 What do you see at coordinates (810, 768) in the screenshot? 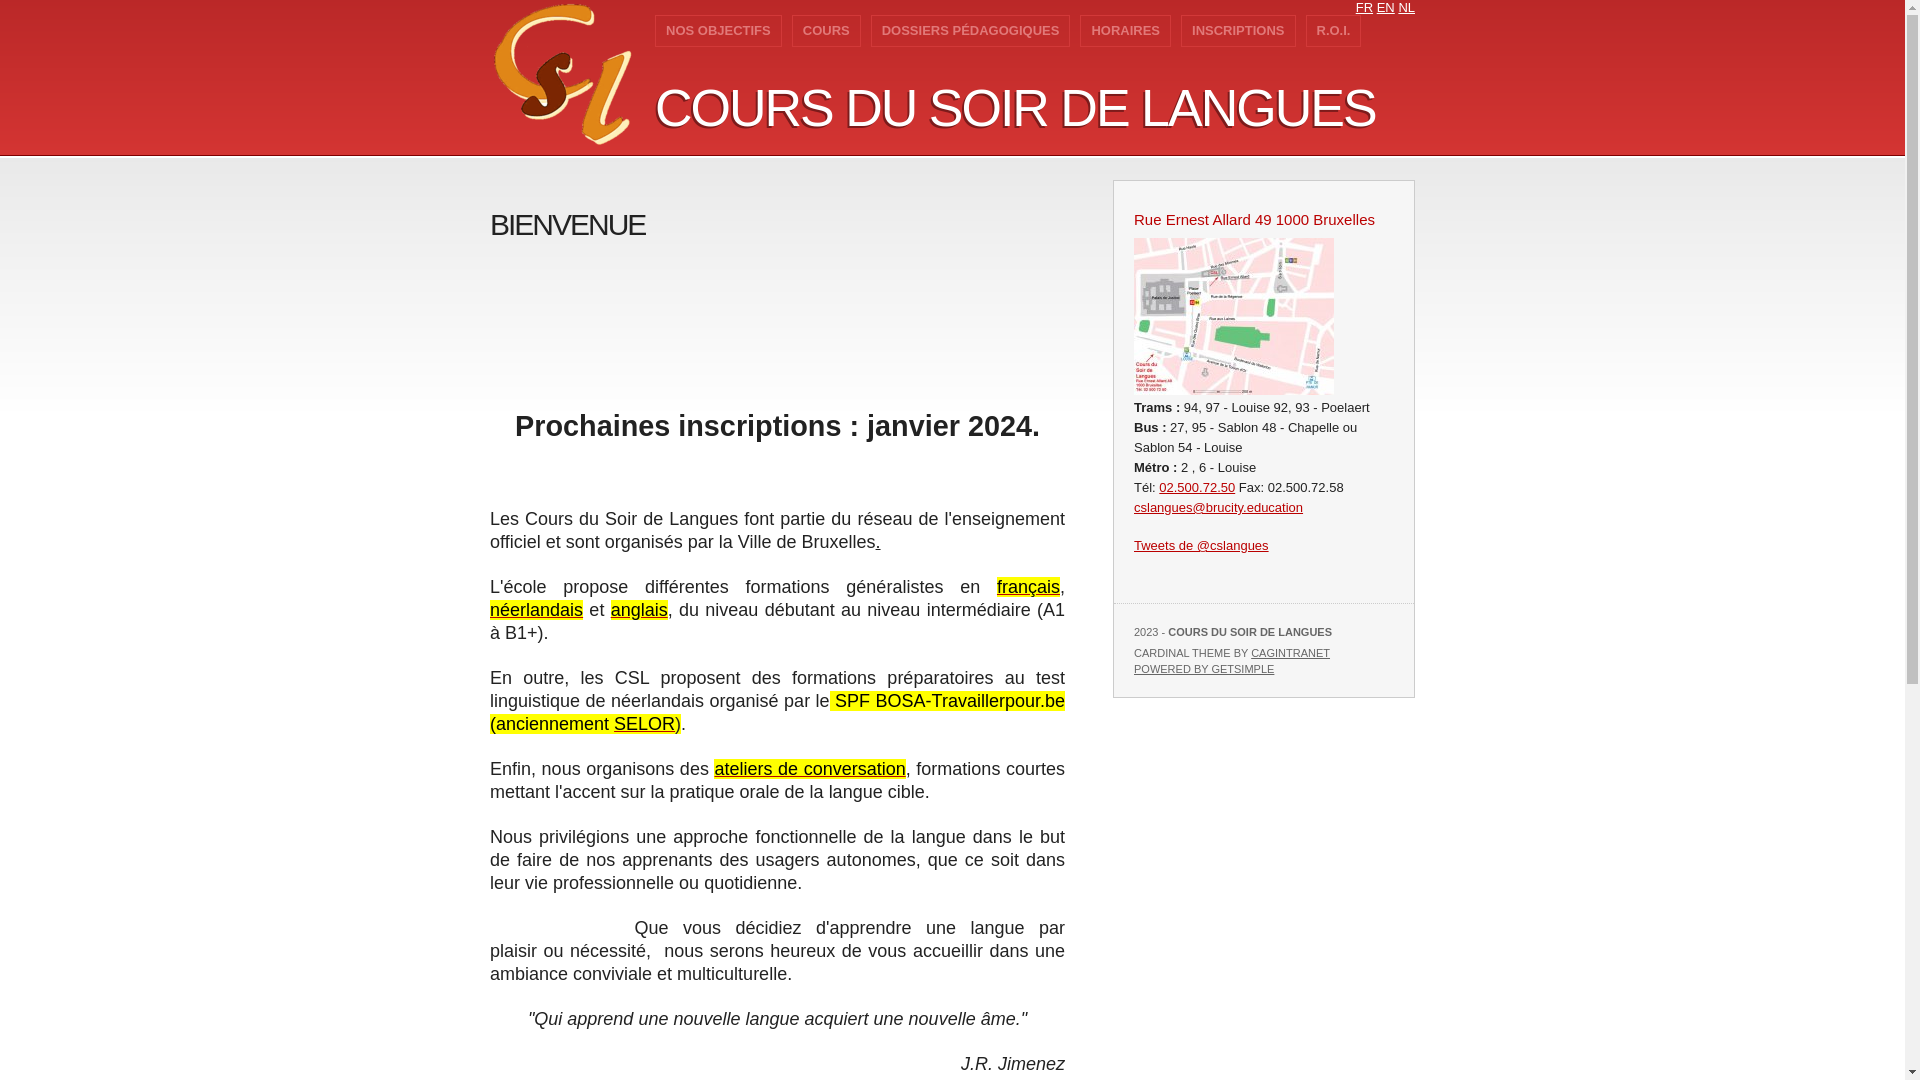
I see `ateliers de conversation` at bounding box center [810, 768].